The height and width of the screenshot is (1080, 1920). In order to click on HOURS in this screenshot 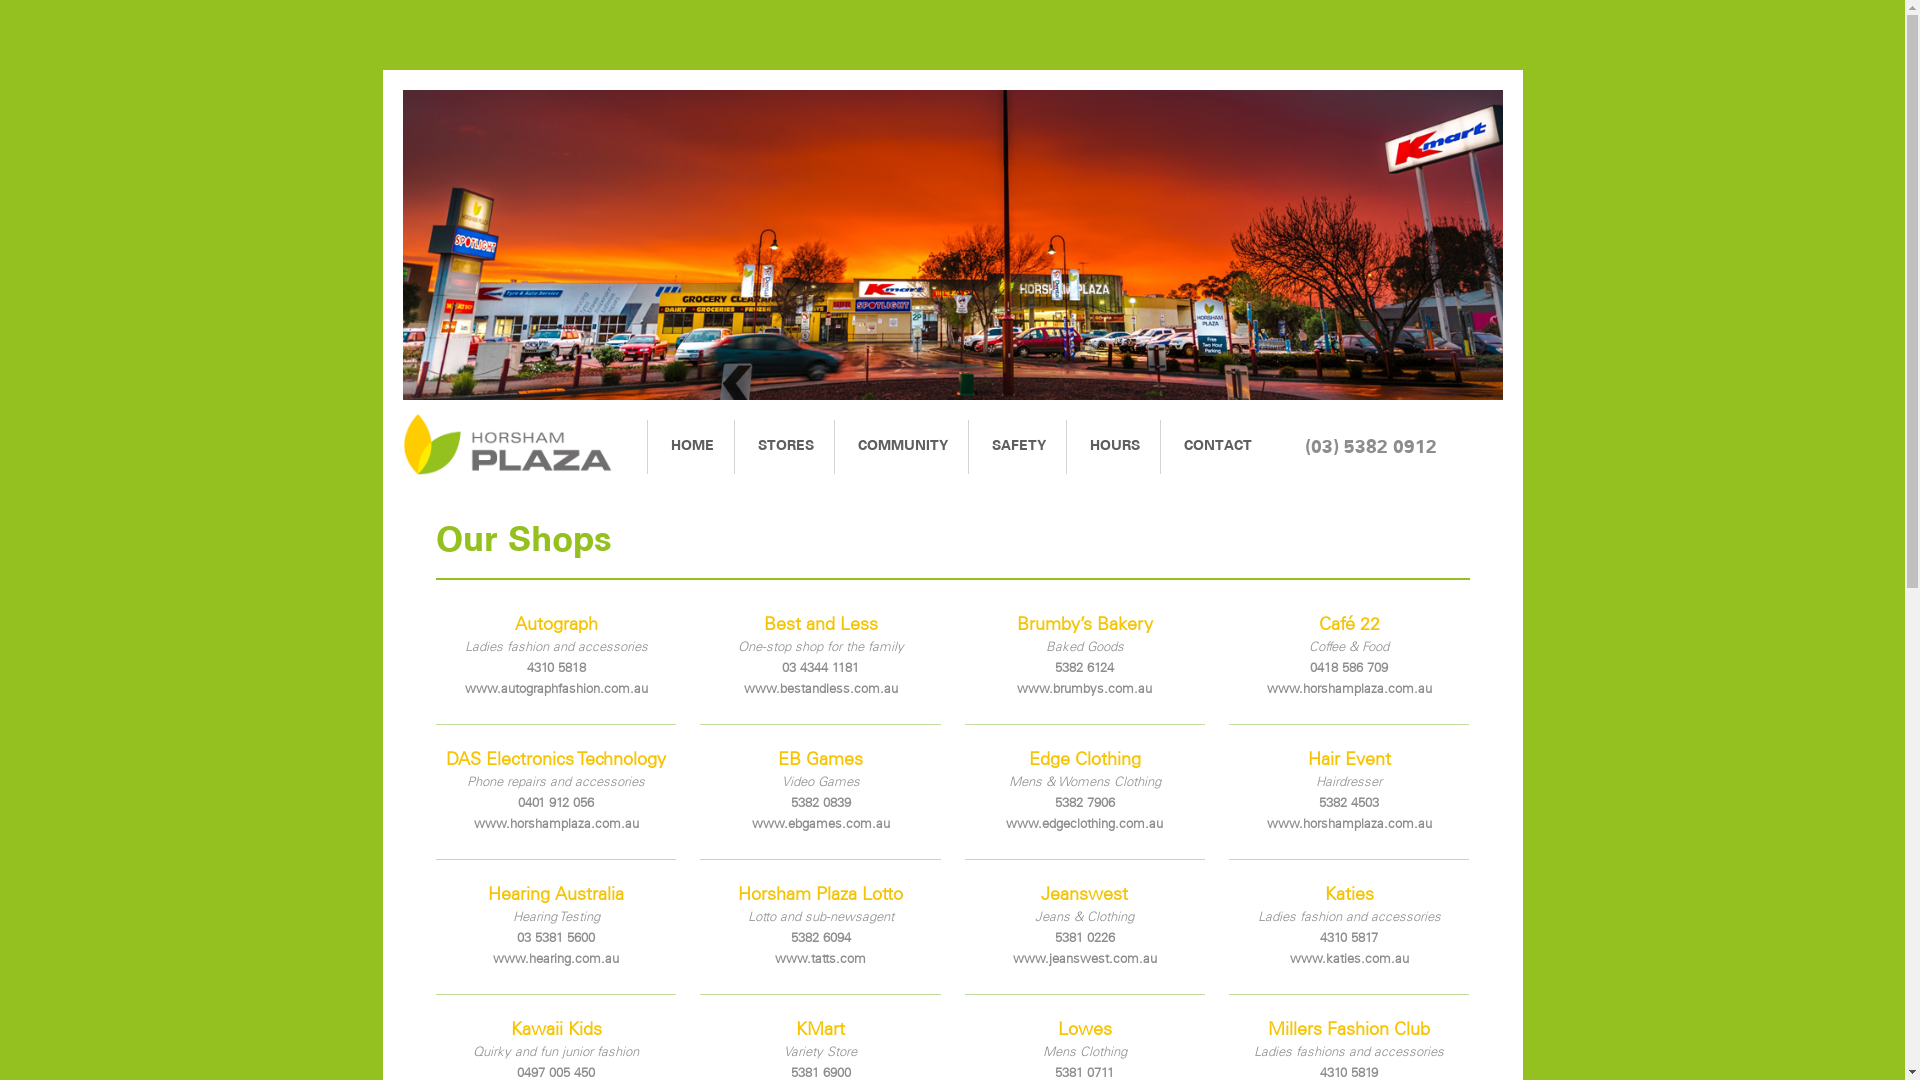, I will do `click(1112, 447)`.